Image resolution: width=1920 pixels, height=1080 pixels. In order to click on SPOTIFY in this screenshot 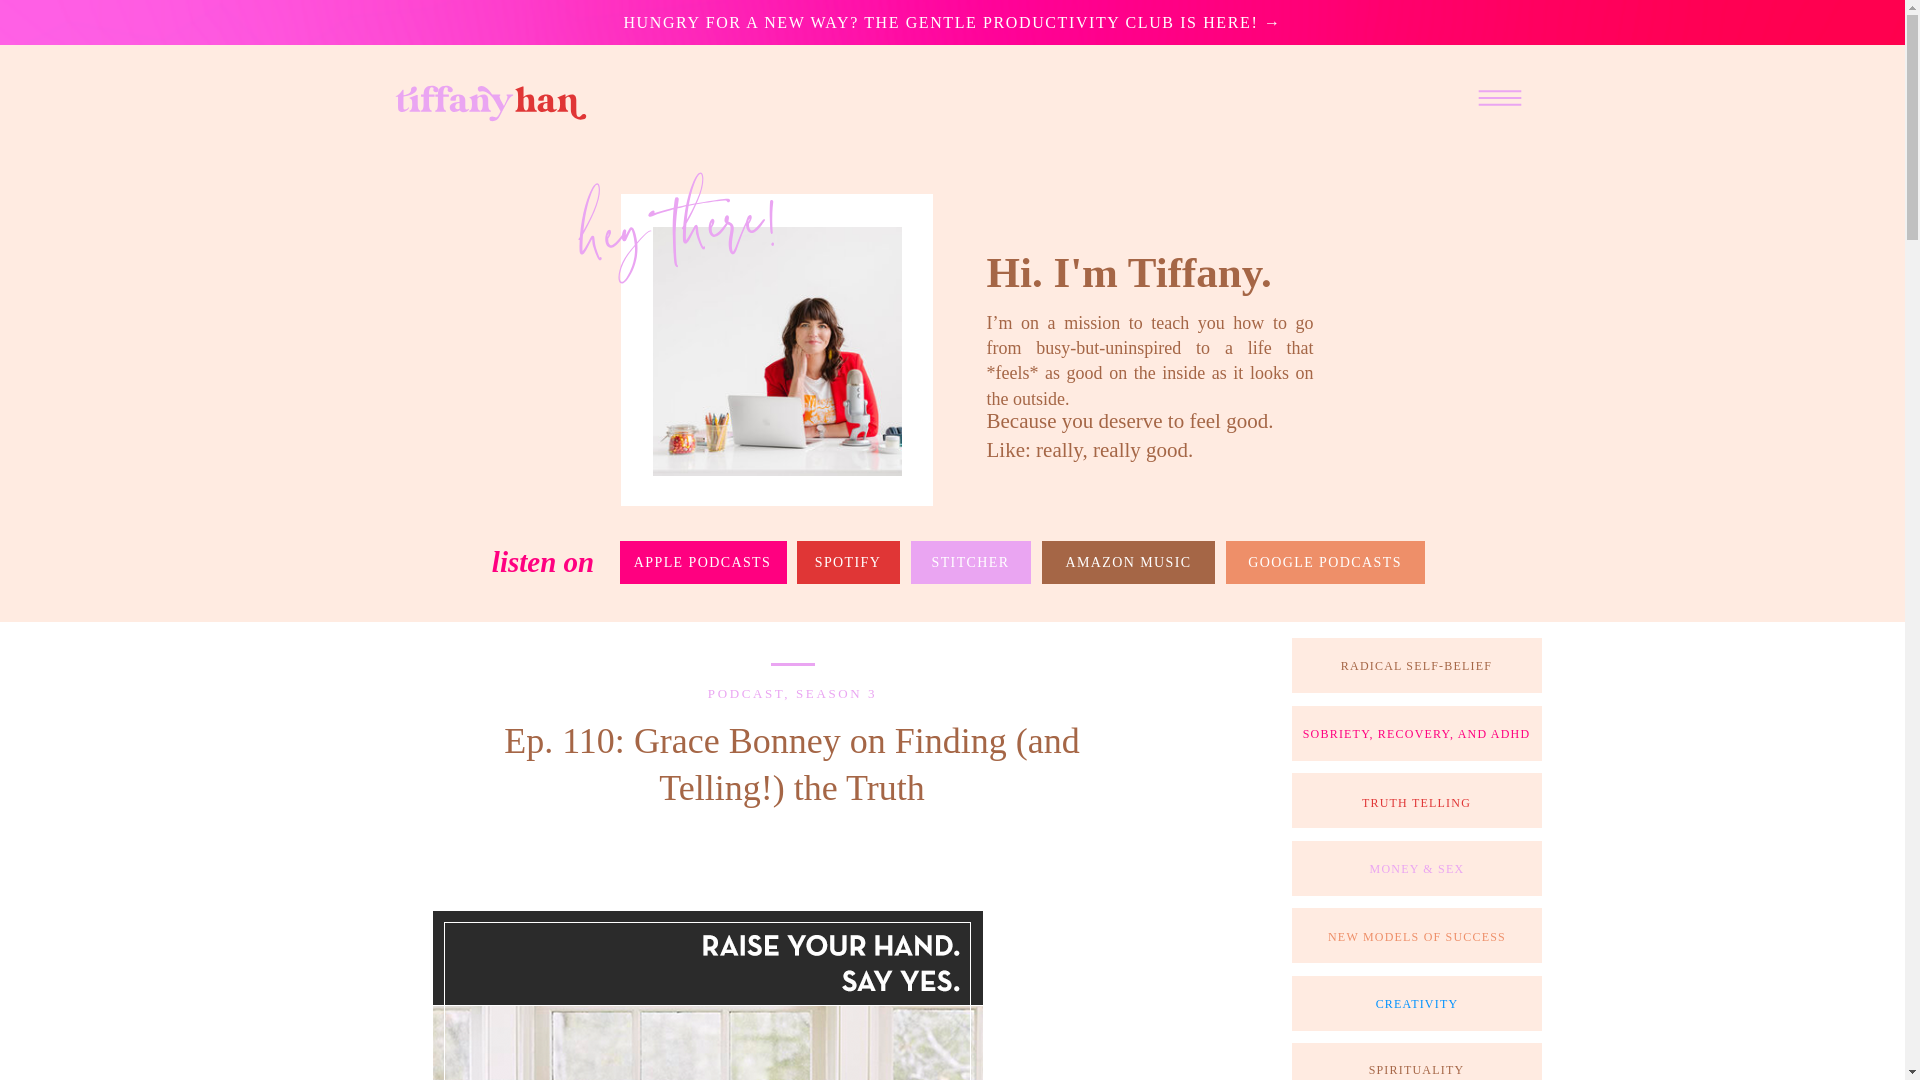, I will do `click(848, 562)`.